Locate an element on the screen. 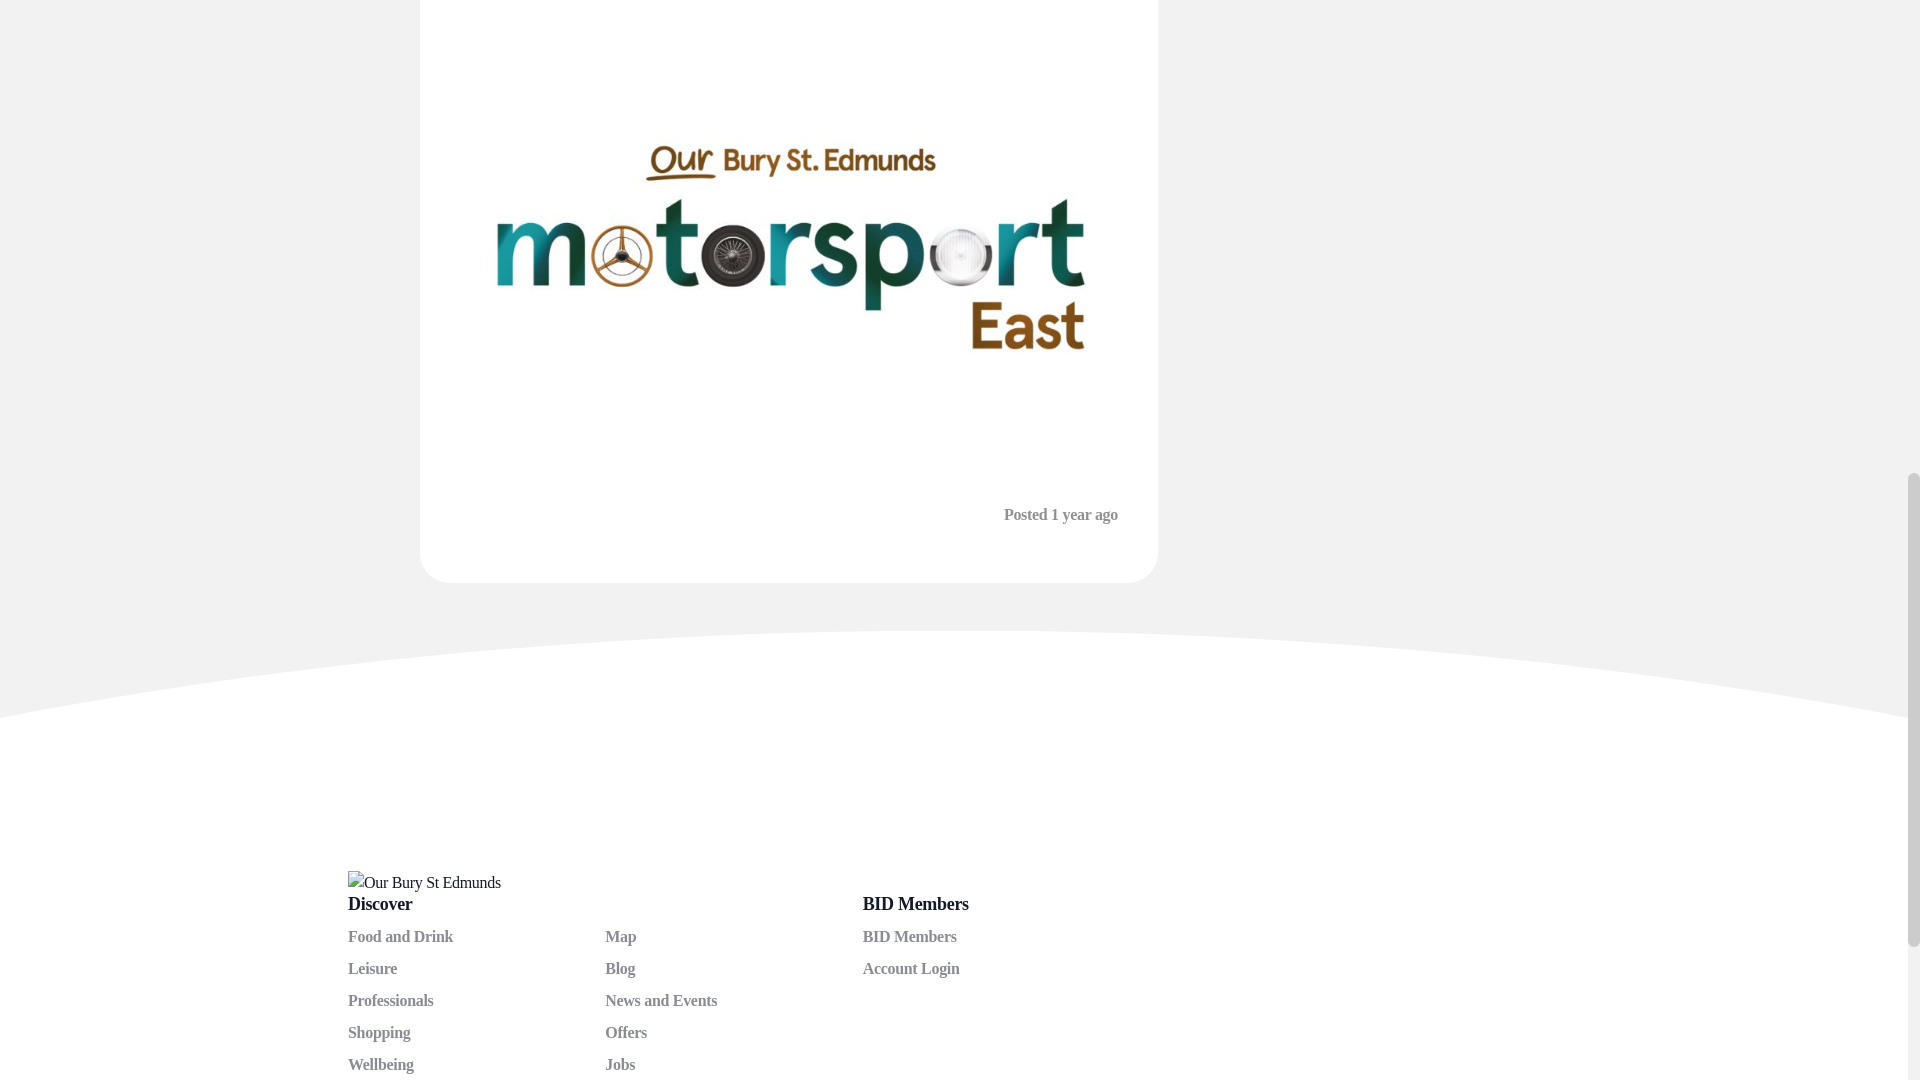 This screenshot has width=1920, height=1080. Blog is located at coordinates (620, 960).